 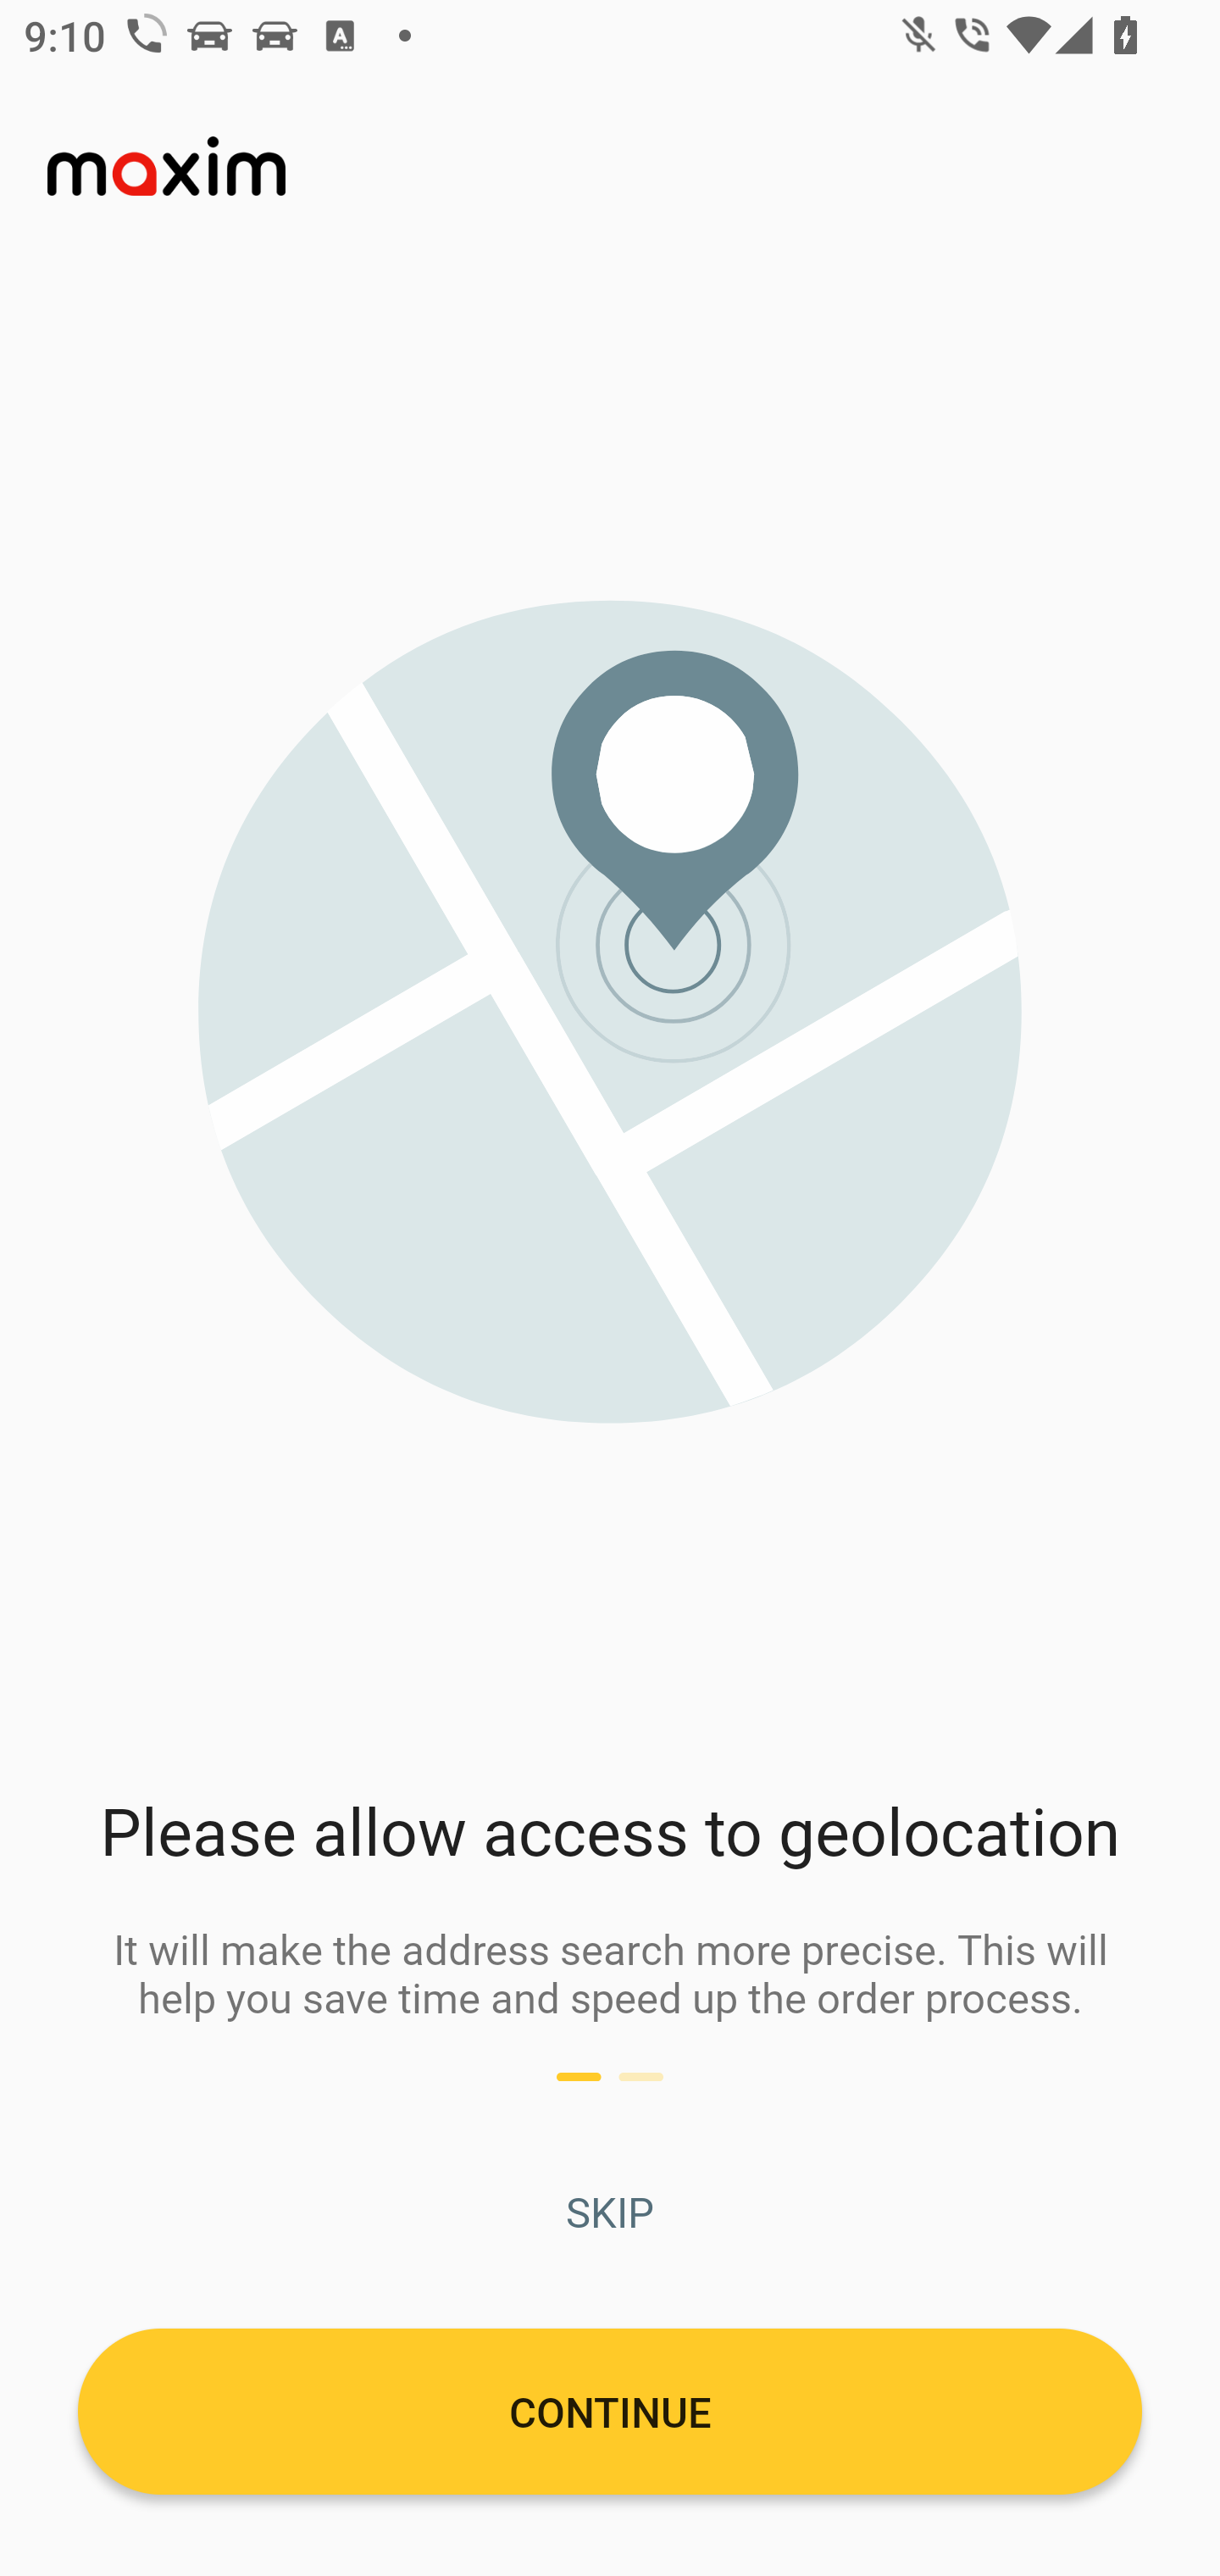 I want to click on CONTINUE, so click(x=610, y=2411).